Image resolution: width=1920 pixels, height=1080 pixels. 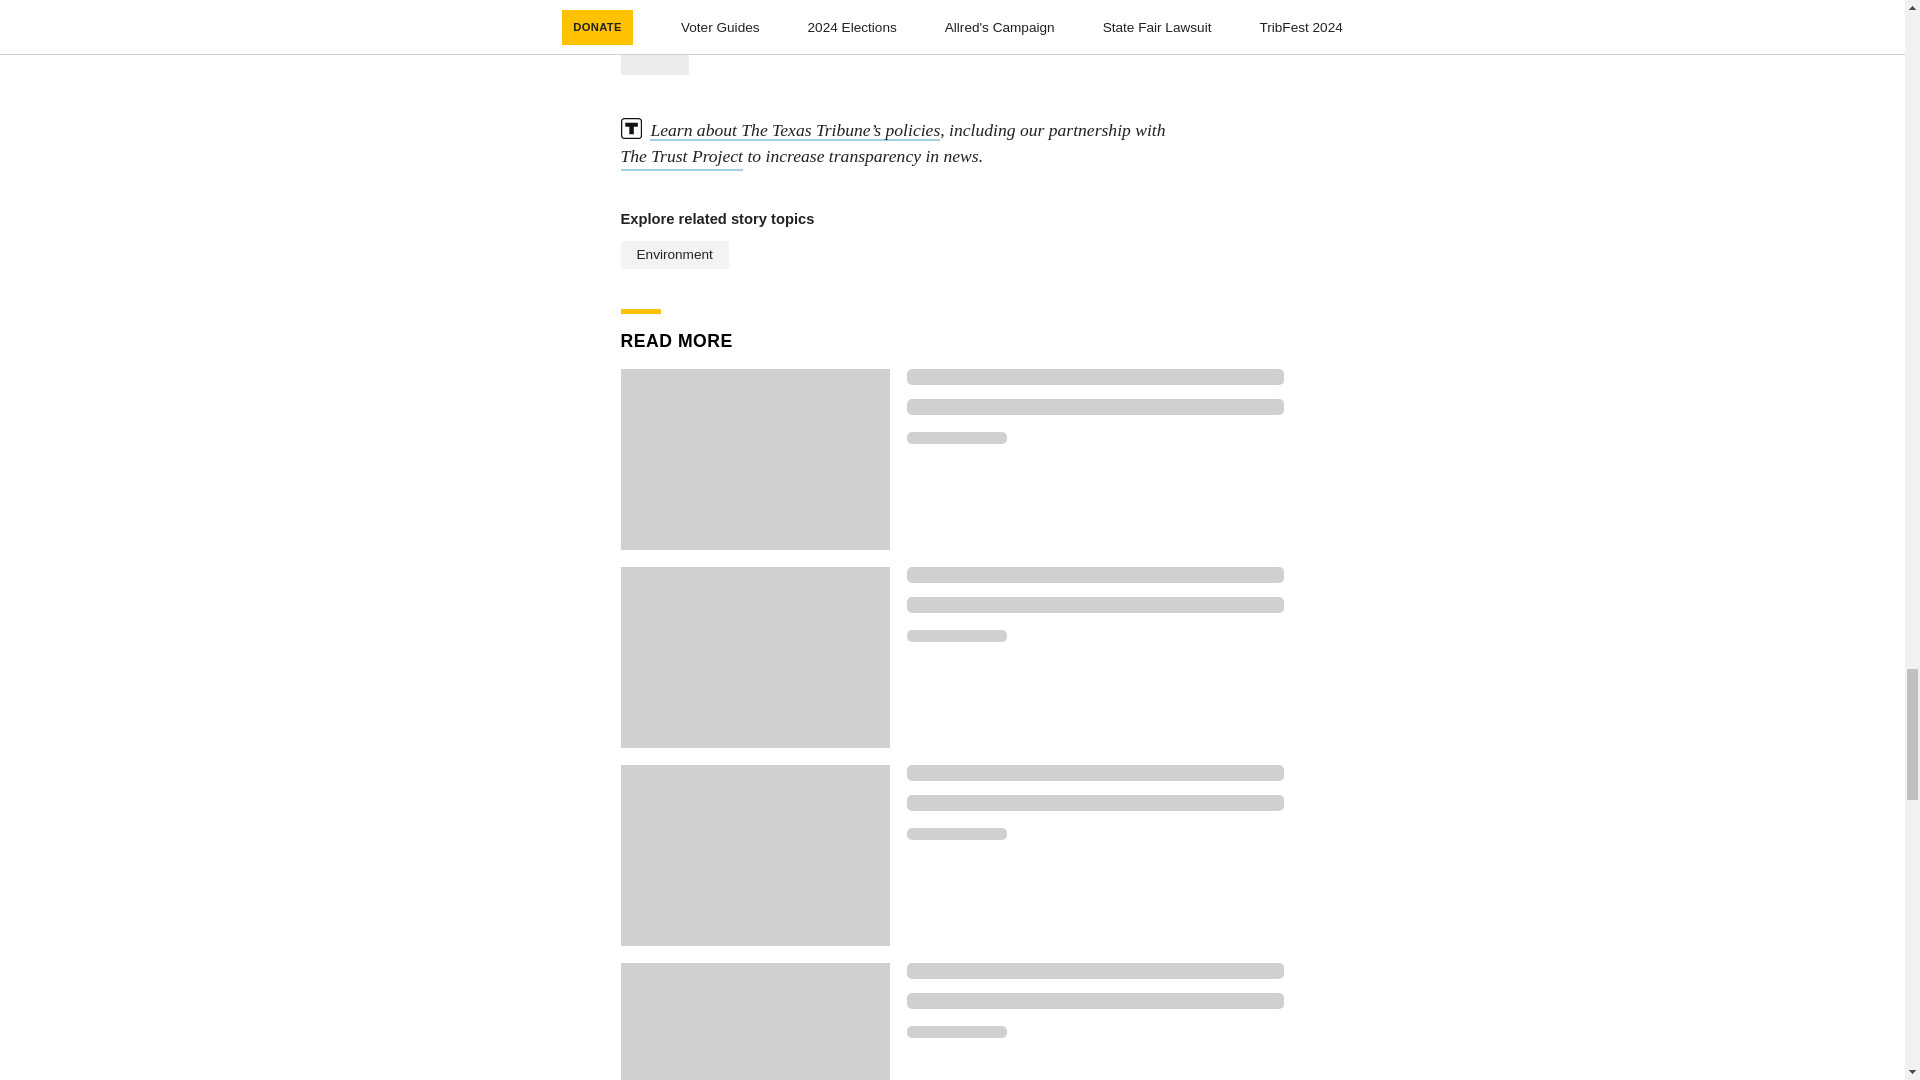 I want to click on Loading indicator, so click(x=1095, y=1000).